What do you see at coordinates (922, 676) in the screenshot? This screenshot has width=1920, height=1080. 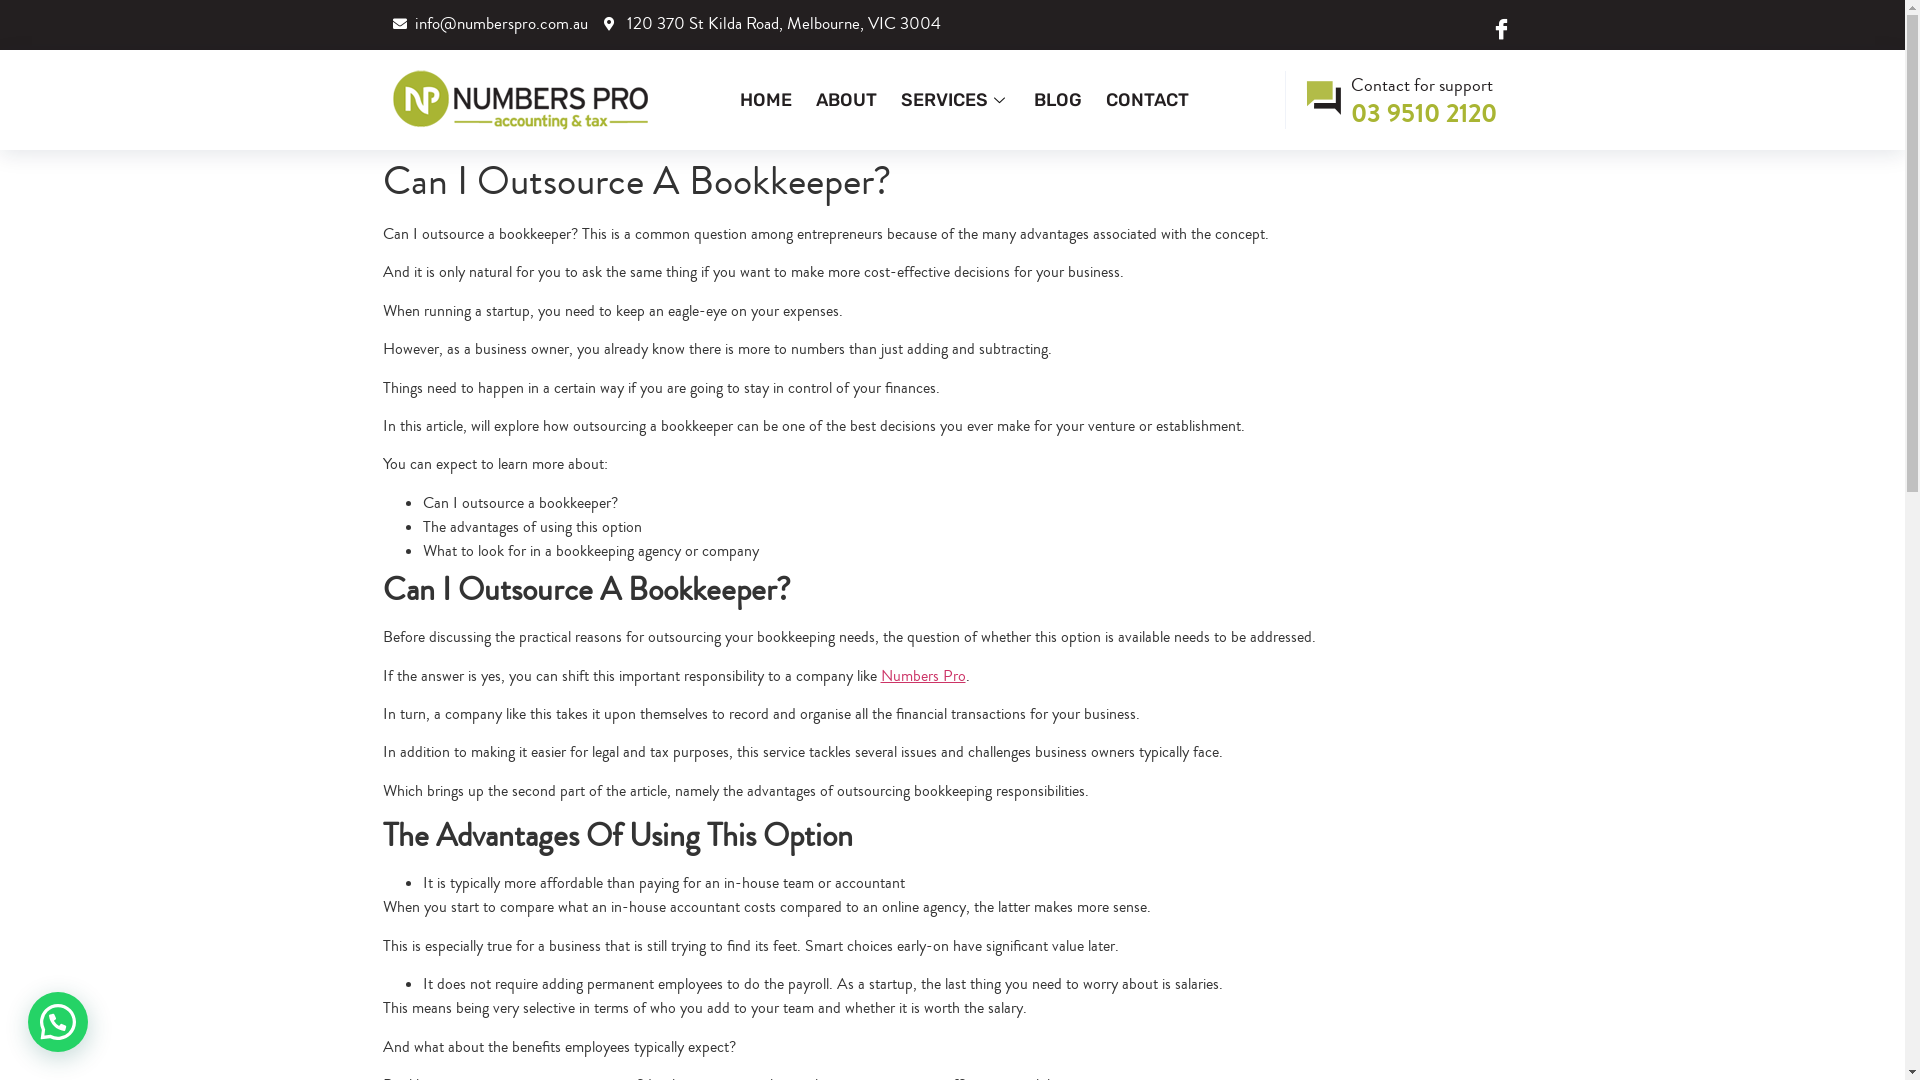 I see `Numbers Pro` at bounding box center [922, 676].